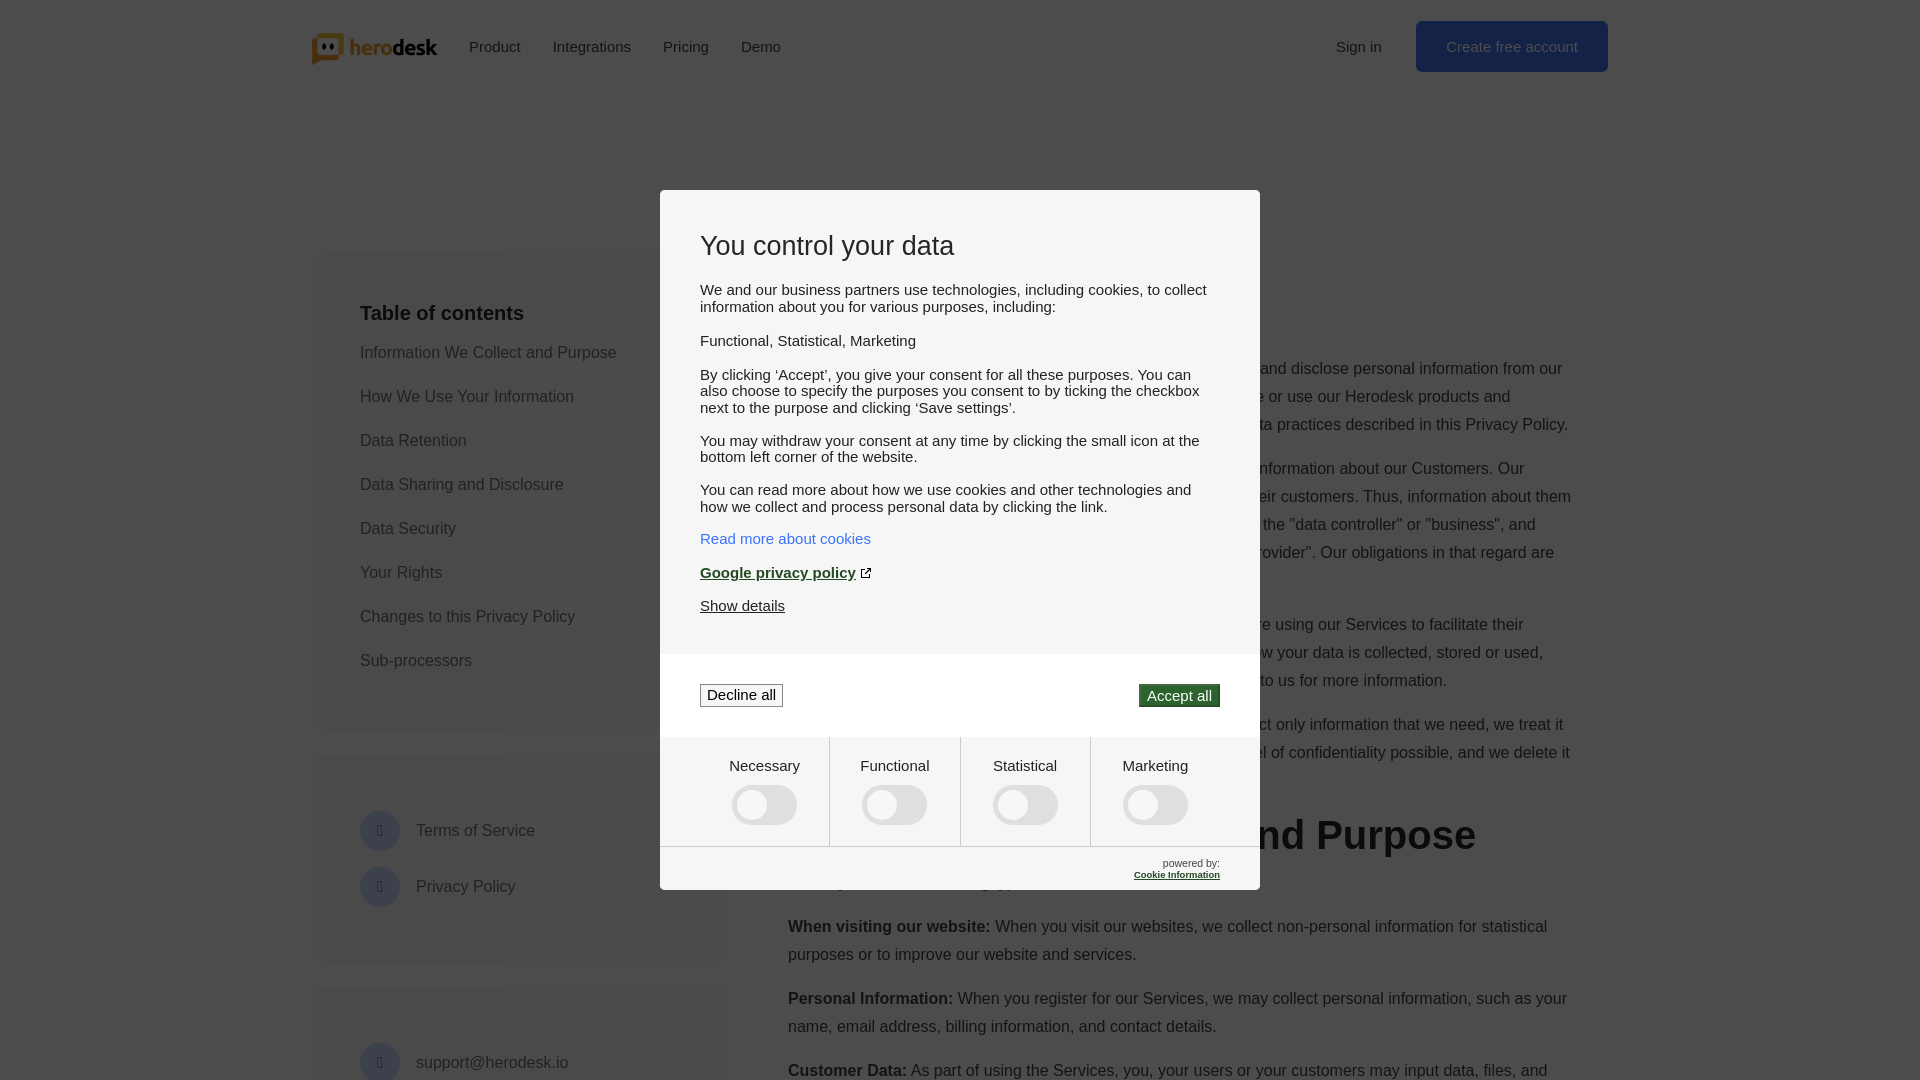  Describe the element at coordinates (960, 538) in the screenshot. I see `Read more about cookies` at that location.